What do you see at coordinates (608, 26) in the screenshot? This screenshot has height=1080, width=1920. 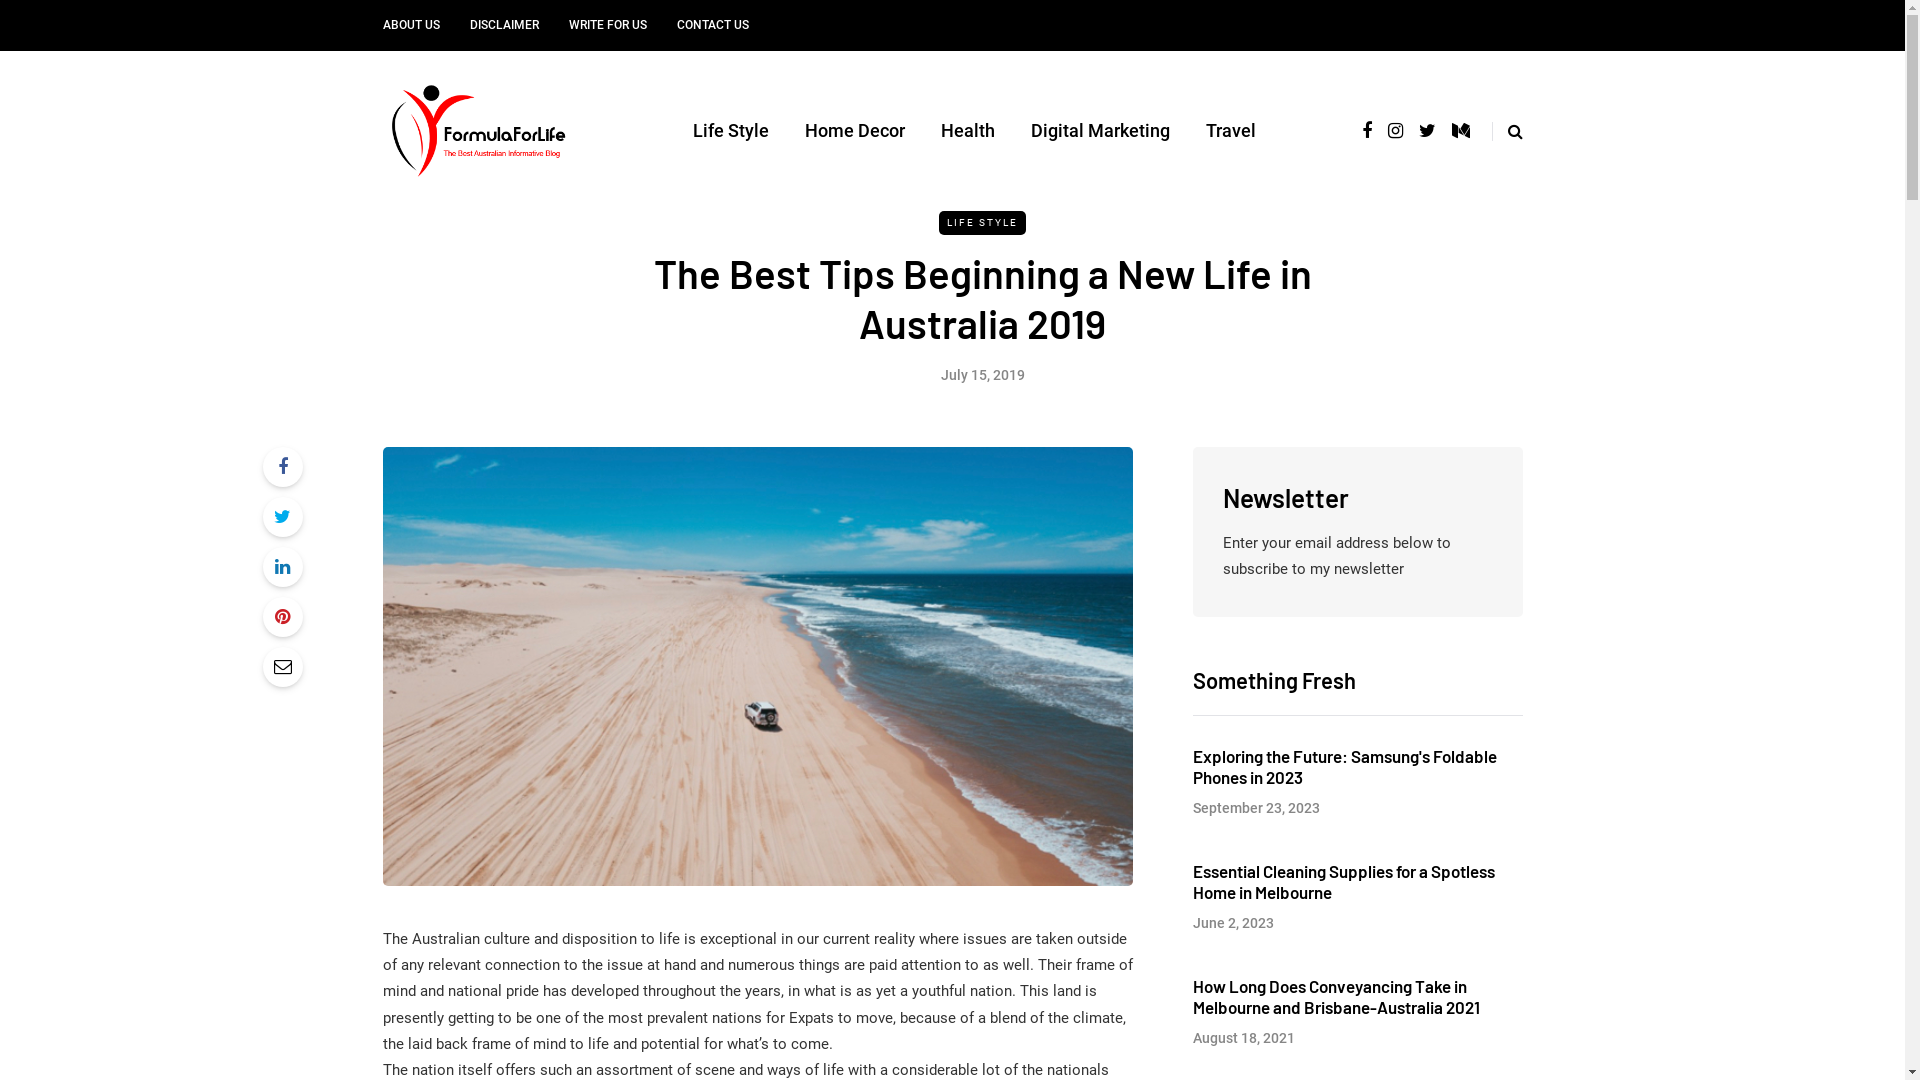 I see `WRITE FOR US` at bounding box center [608, 26].